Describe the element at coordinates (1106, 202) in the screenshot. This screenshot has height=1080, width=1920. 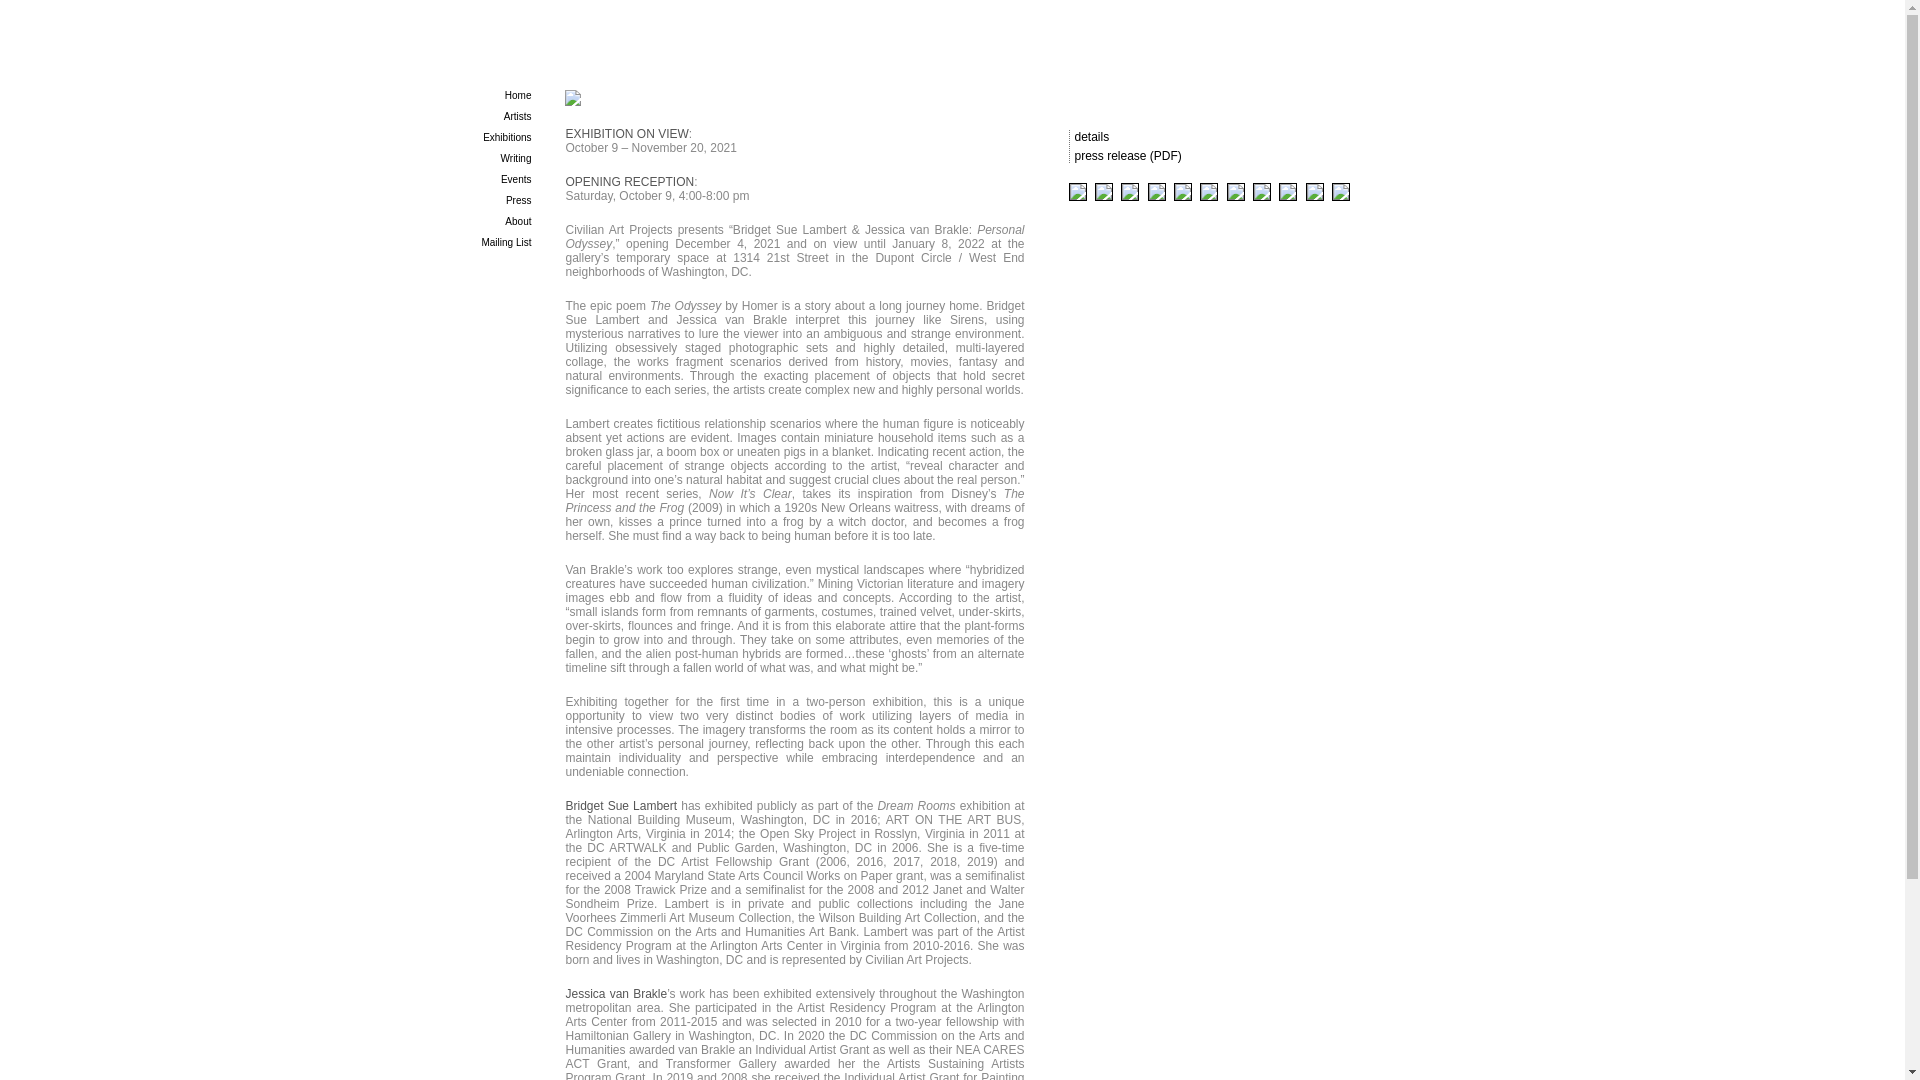
I see `Kissing the Princess Breaks the Spell` at that location.